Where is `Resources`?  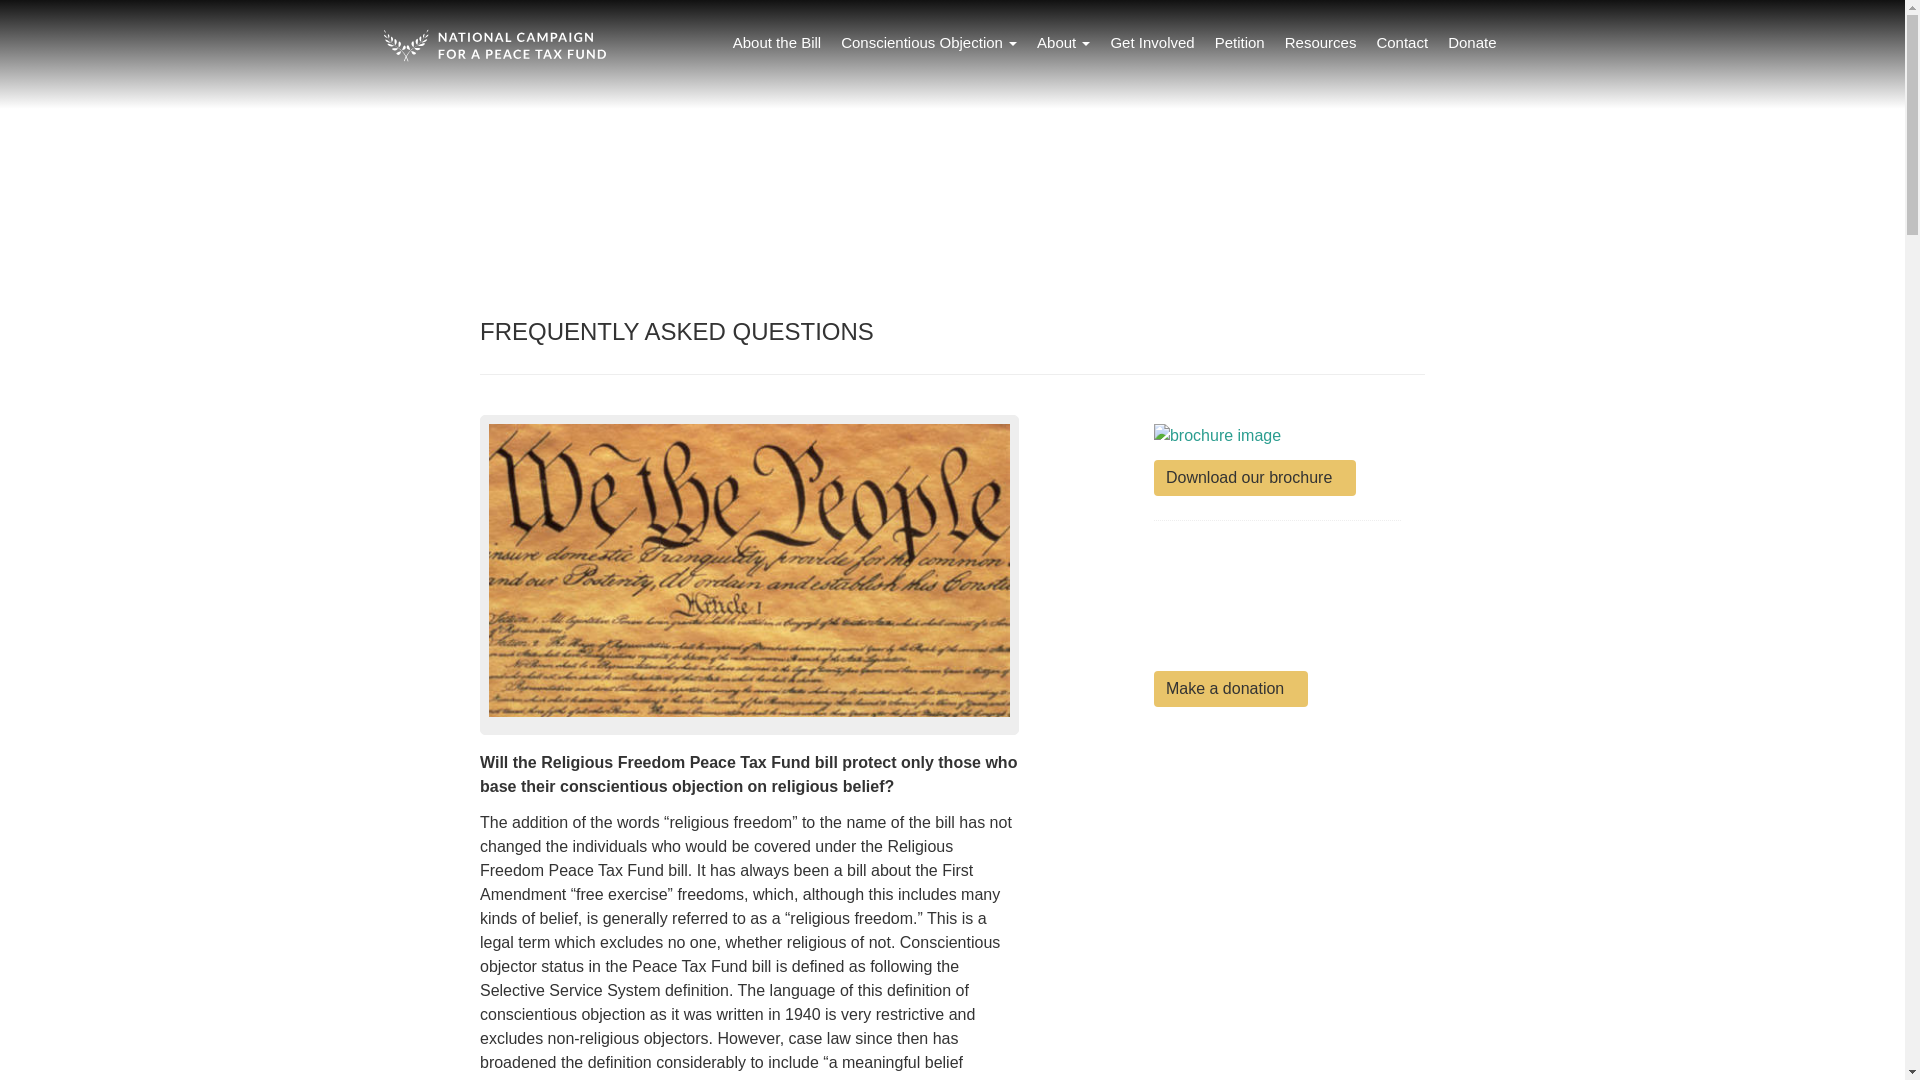
Resources is located at coordinates (1320, 43).